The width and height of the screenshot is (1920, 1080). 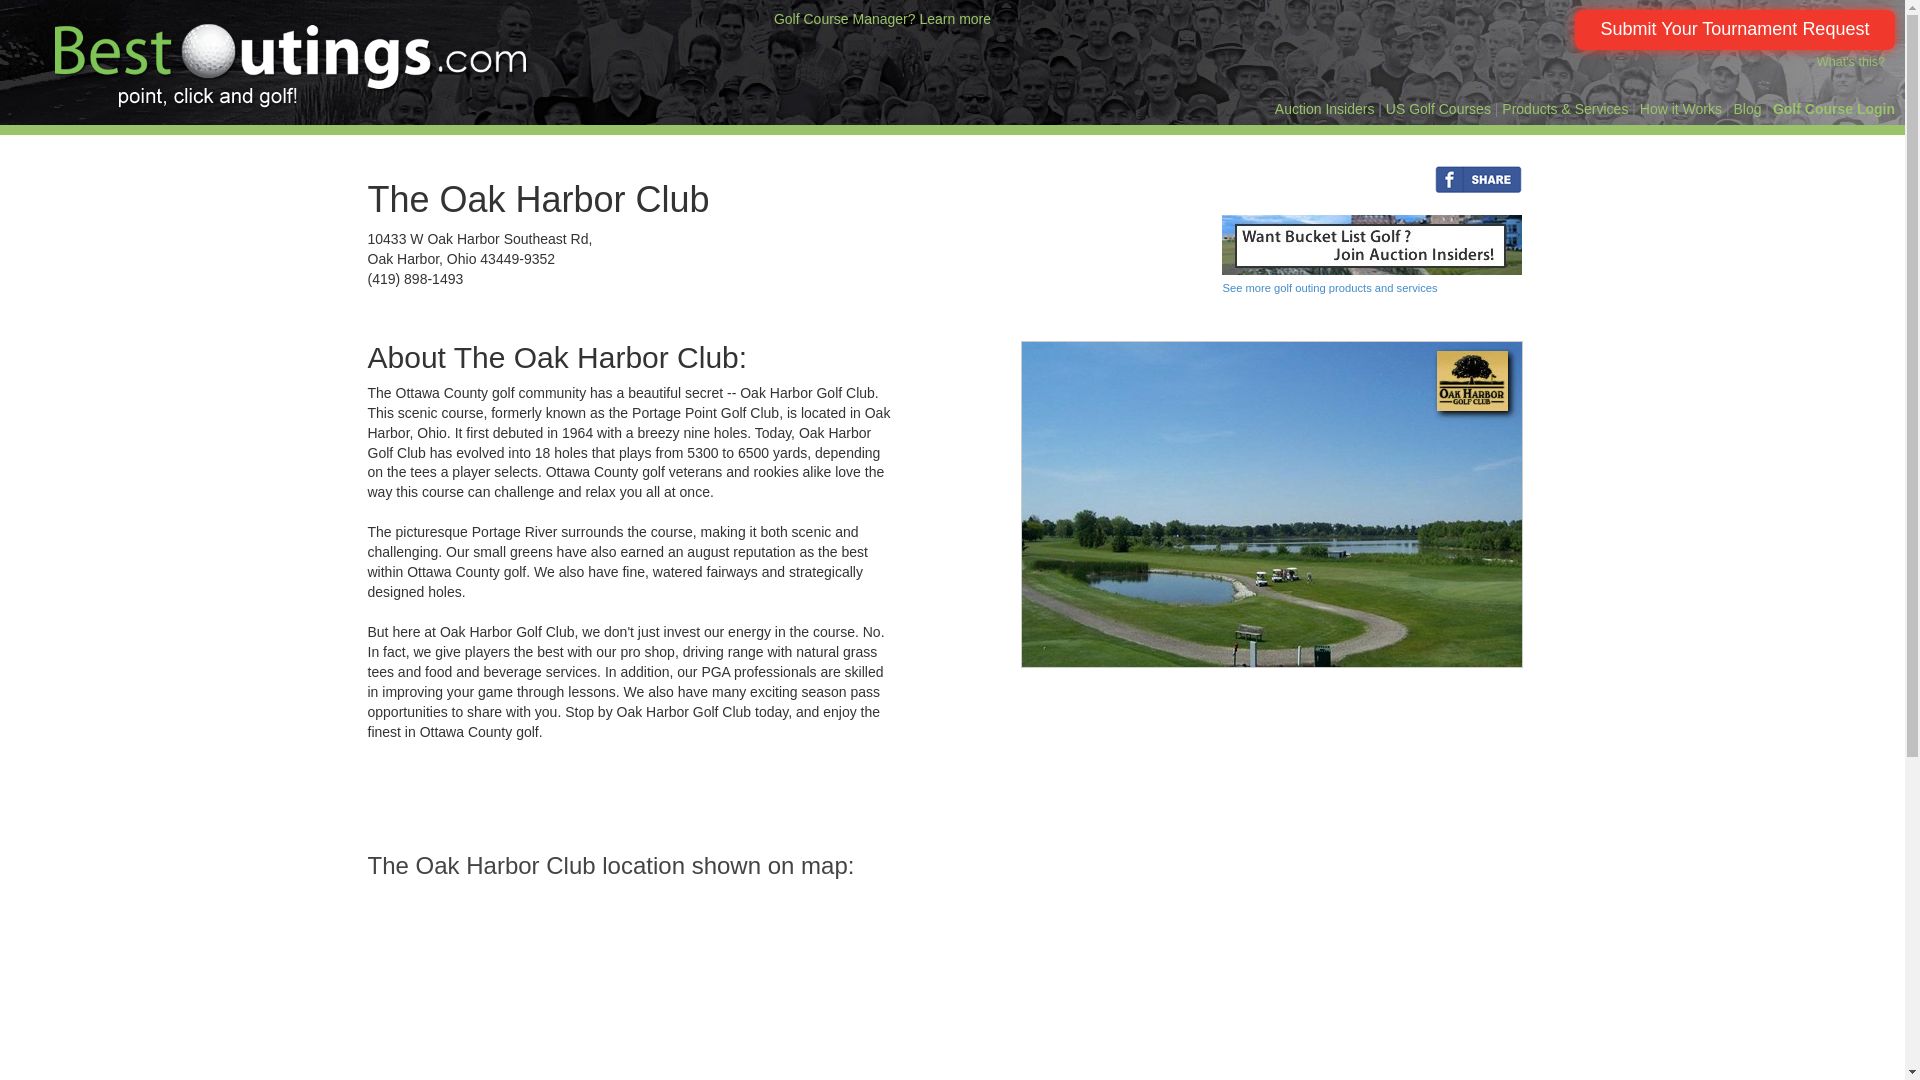 I want to click on For Golf Course Managers, so click(x=1834, y=108).